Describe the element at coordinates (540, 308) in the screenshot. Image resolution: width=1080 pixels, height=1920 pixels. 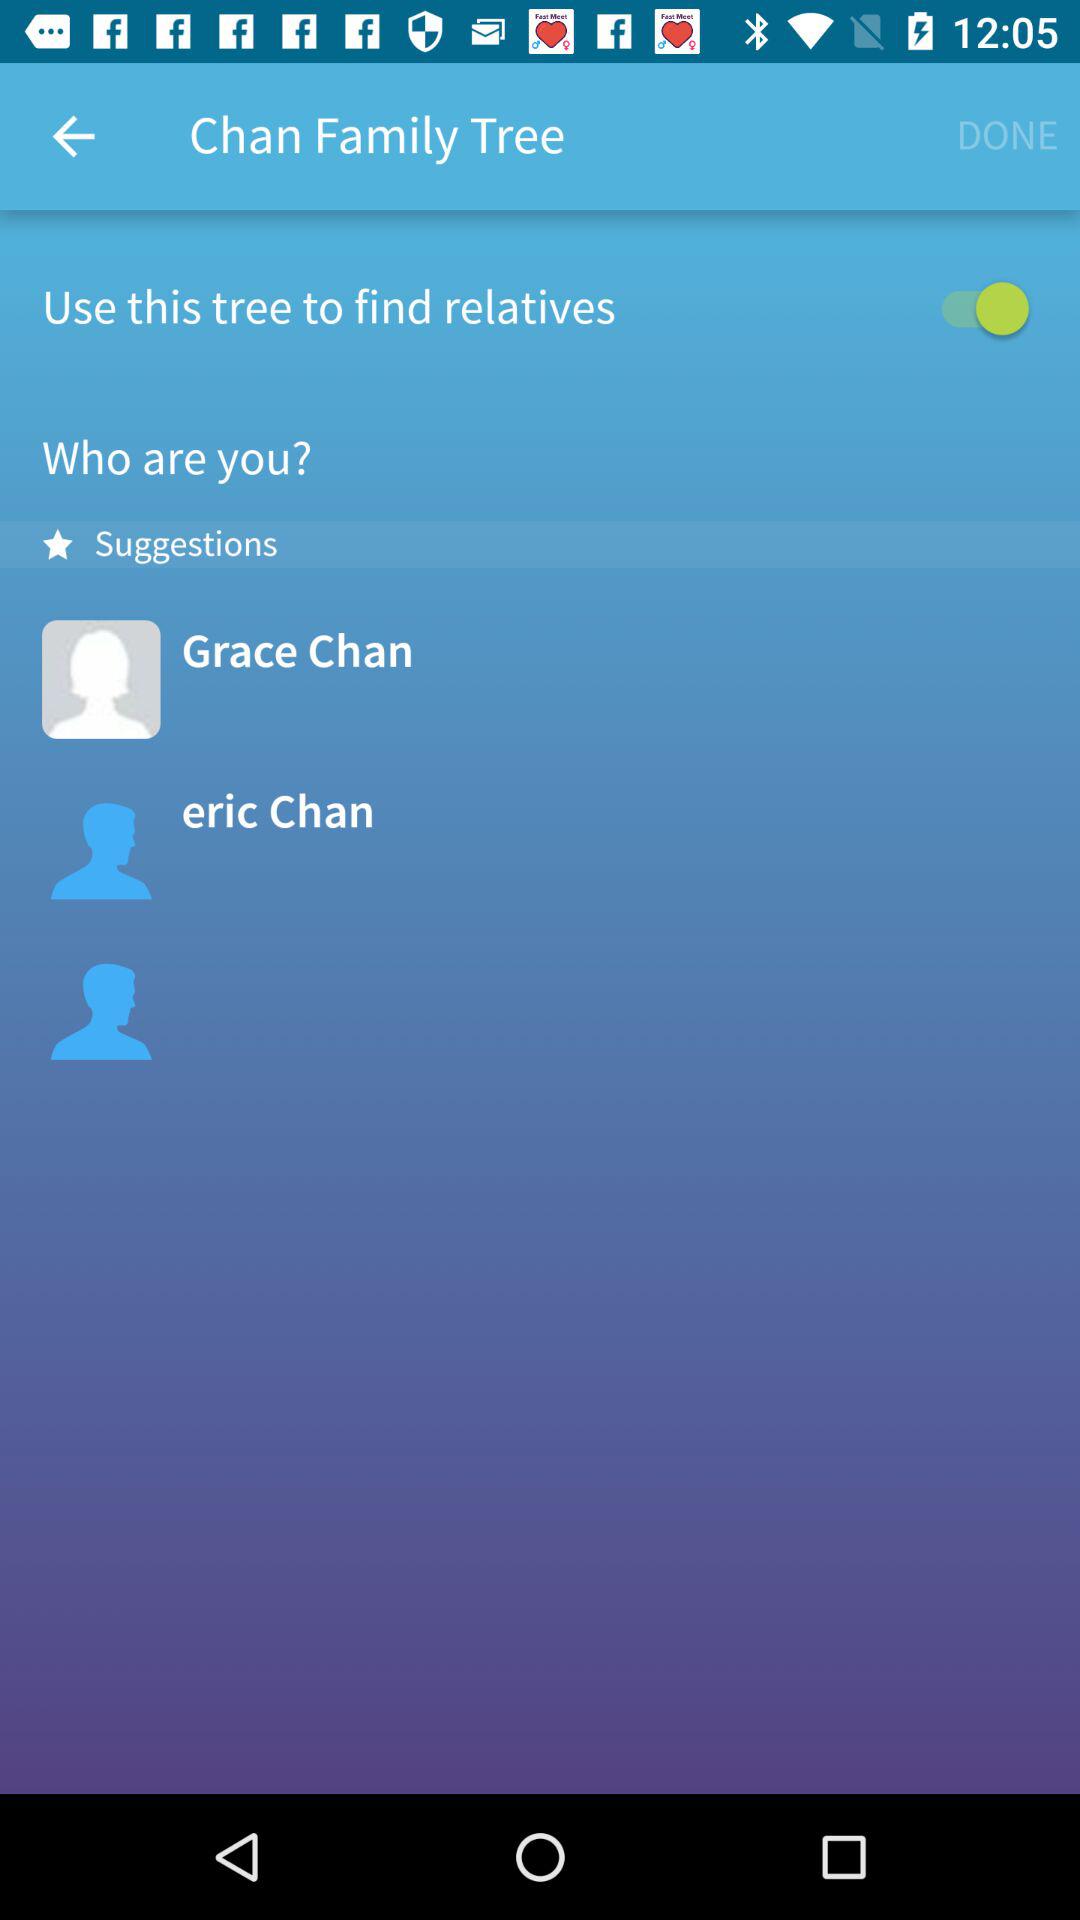
I see `click on use this tree to find relatives` at that location.